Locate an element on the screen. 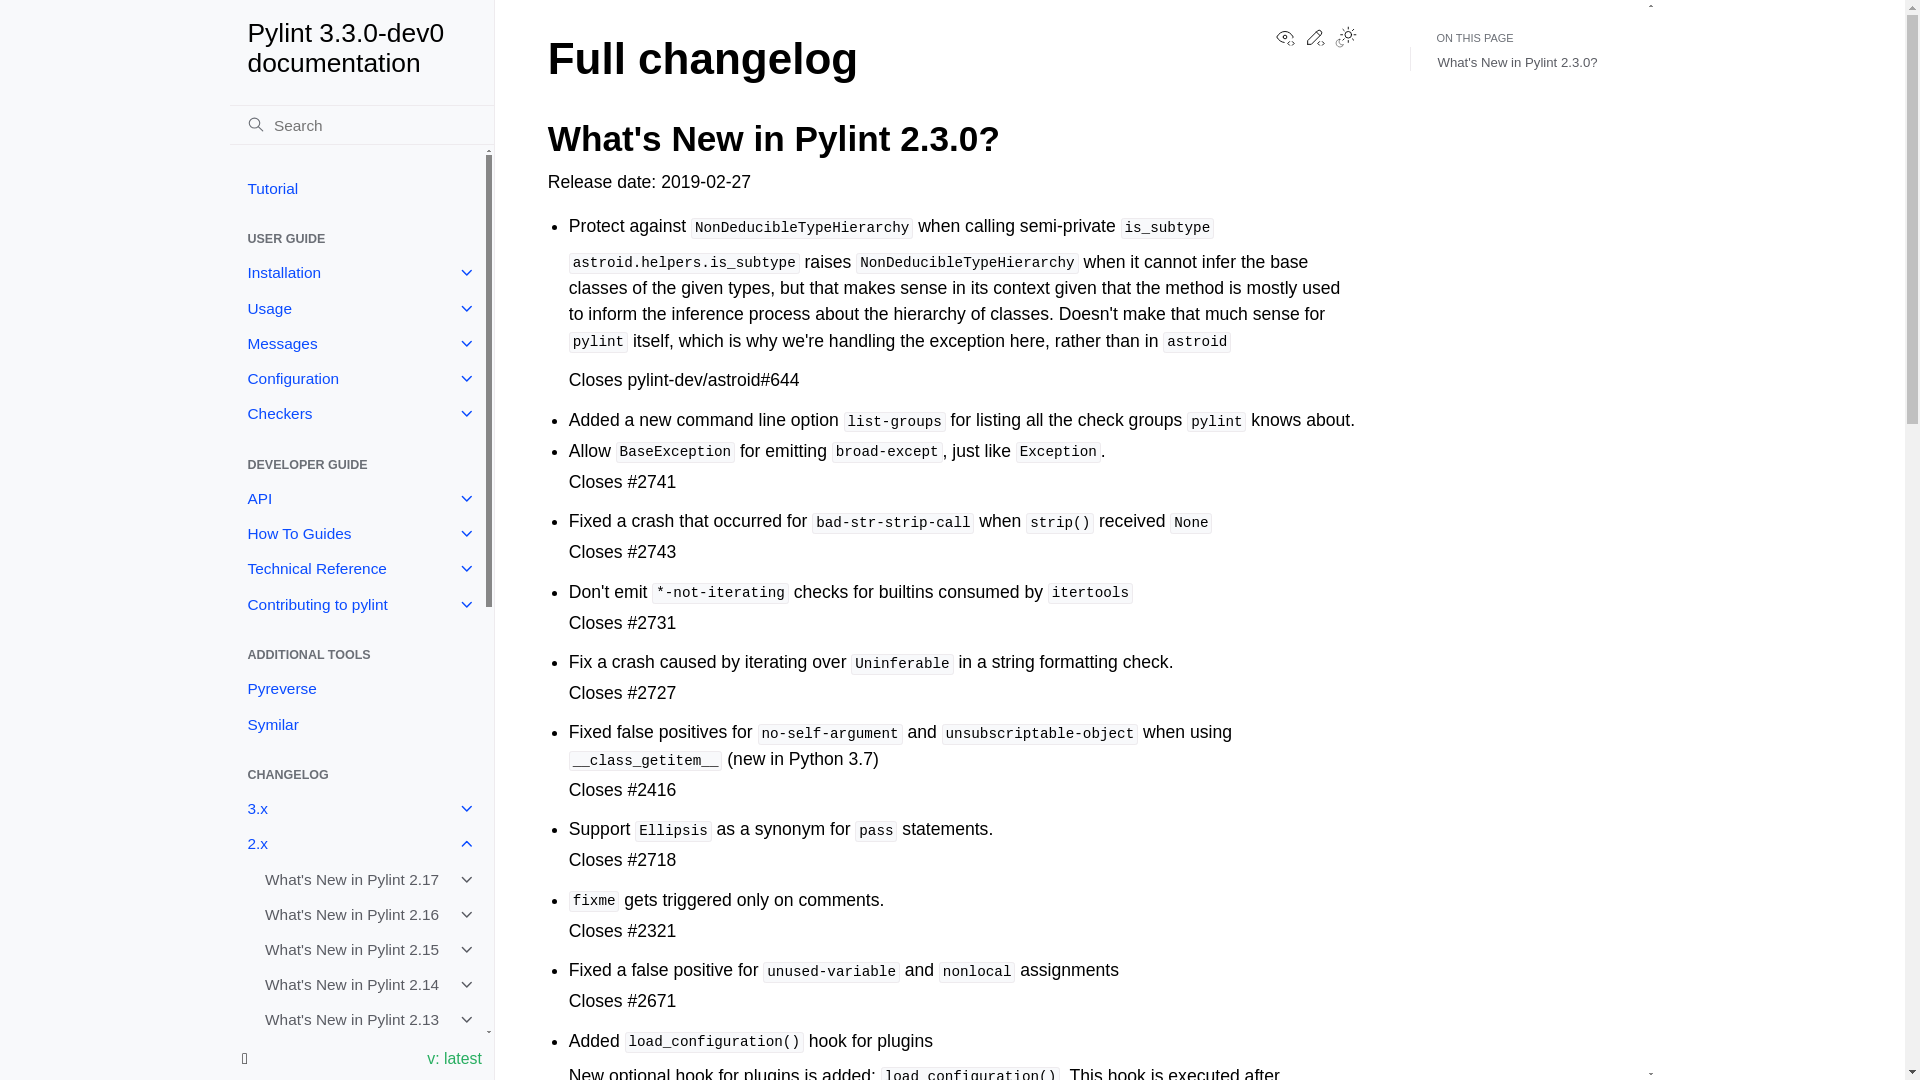 The width and height of the screenshot is (1920, 1080). Edit this page is located at coordinates (1314, 42).